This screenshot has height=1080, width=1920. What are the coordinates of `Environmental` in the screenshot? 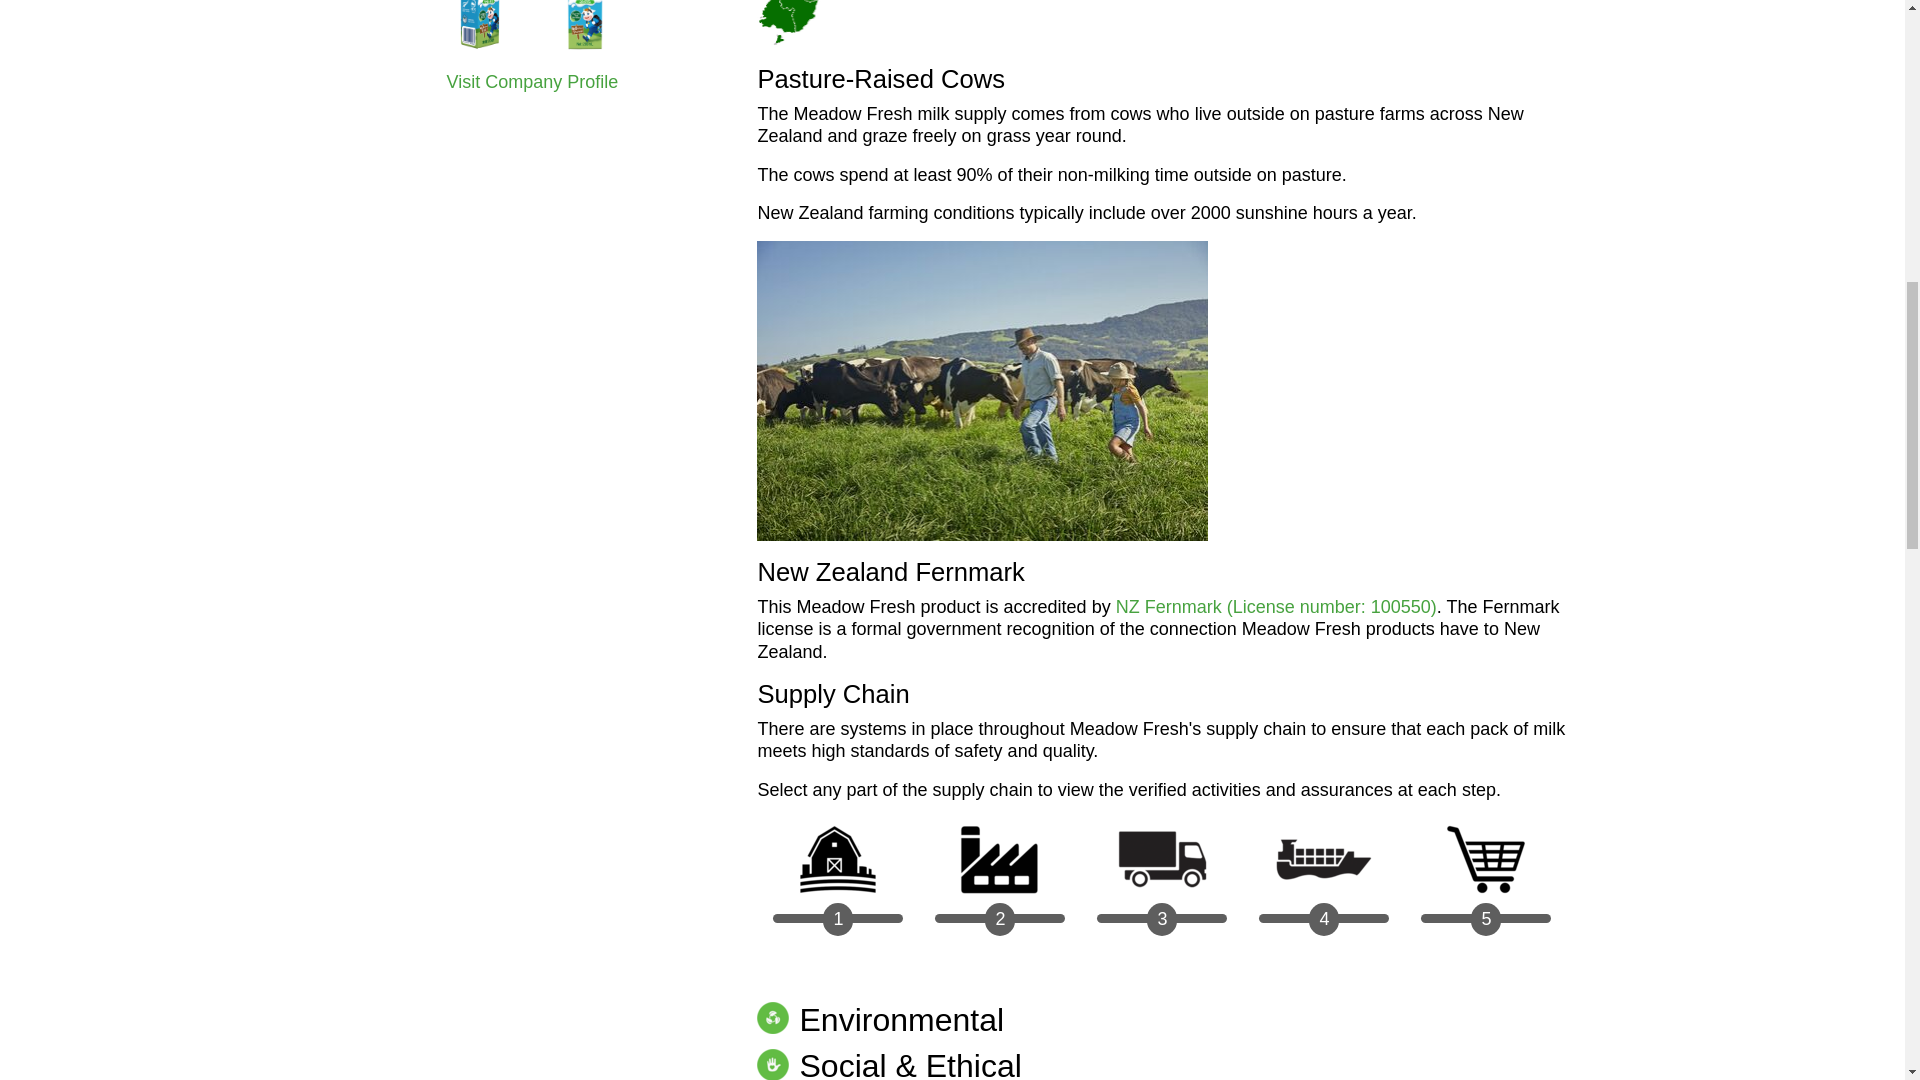 It's located at (880, 1020).